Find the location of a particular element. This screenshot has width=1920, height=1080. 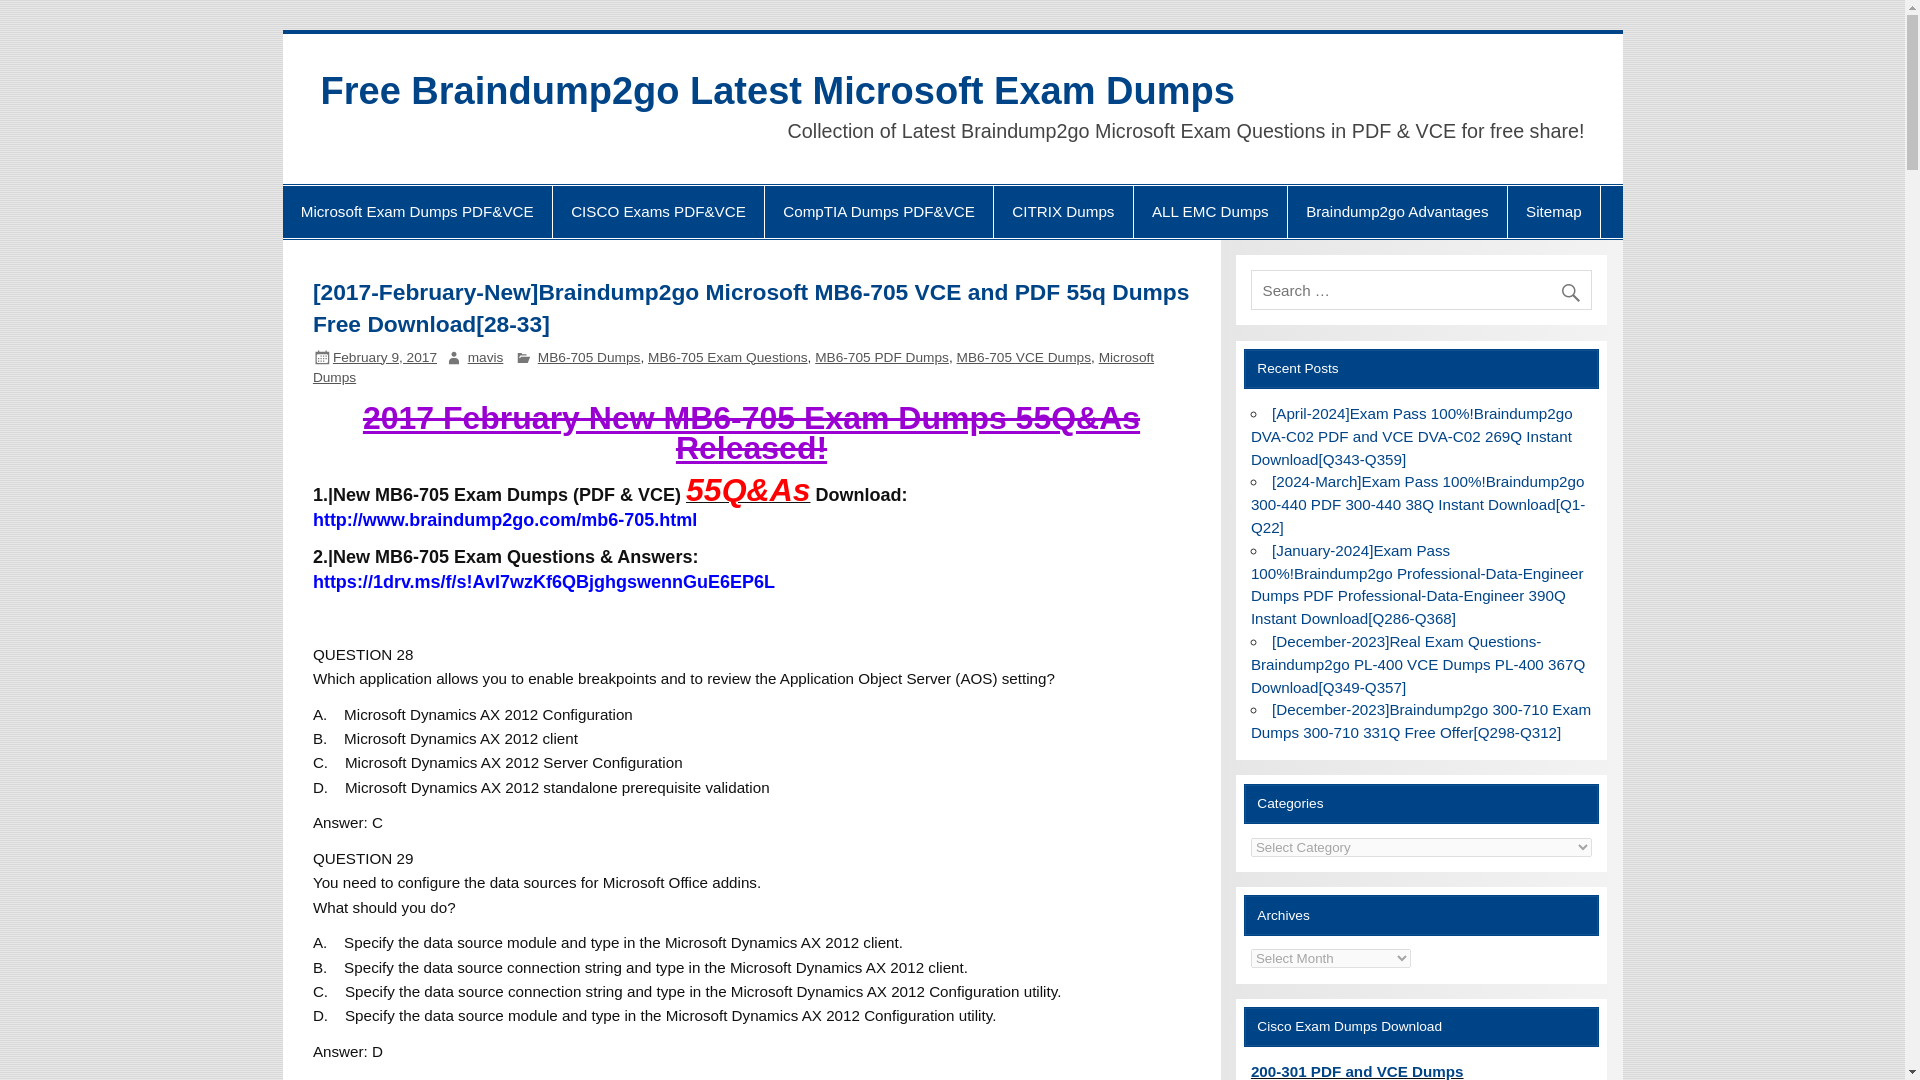

Free Braindump2go Latest Microsoft Exam Dumps is located at coordinates (777, 91).